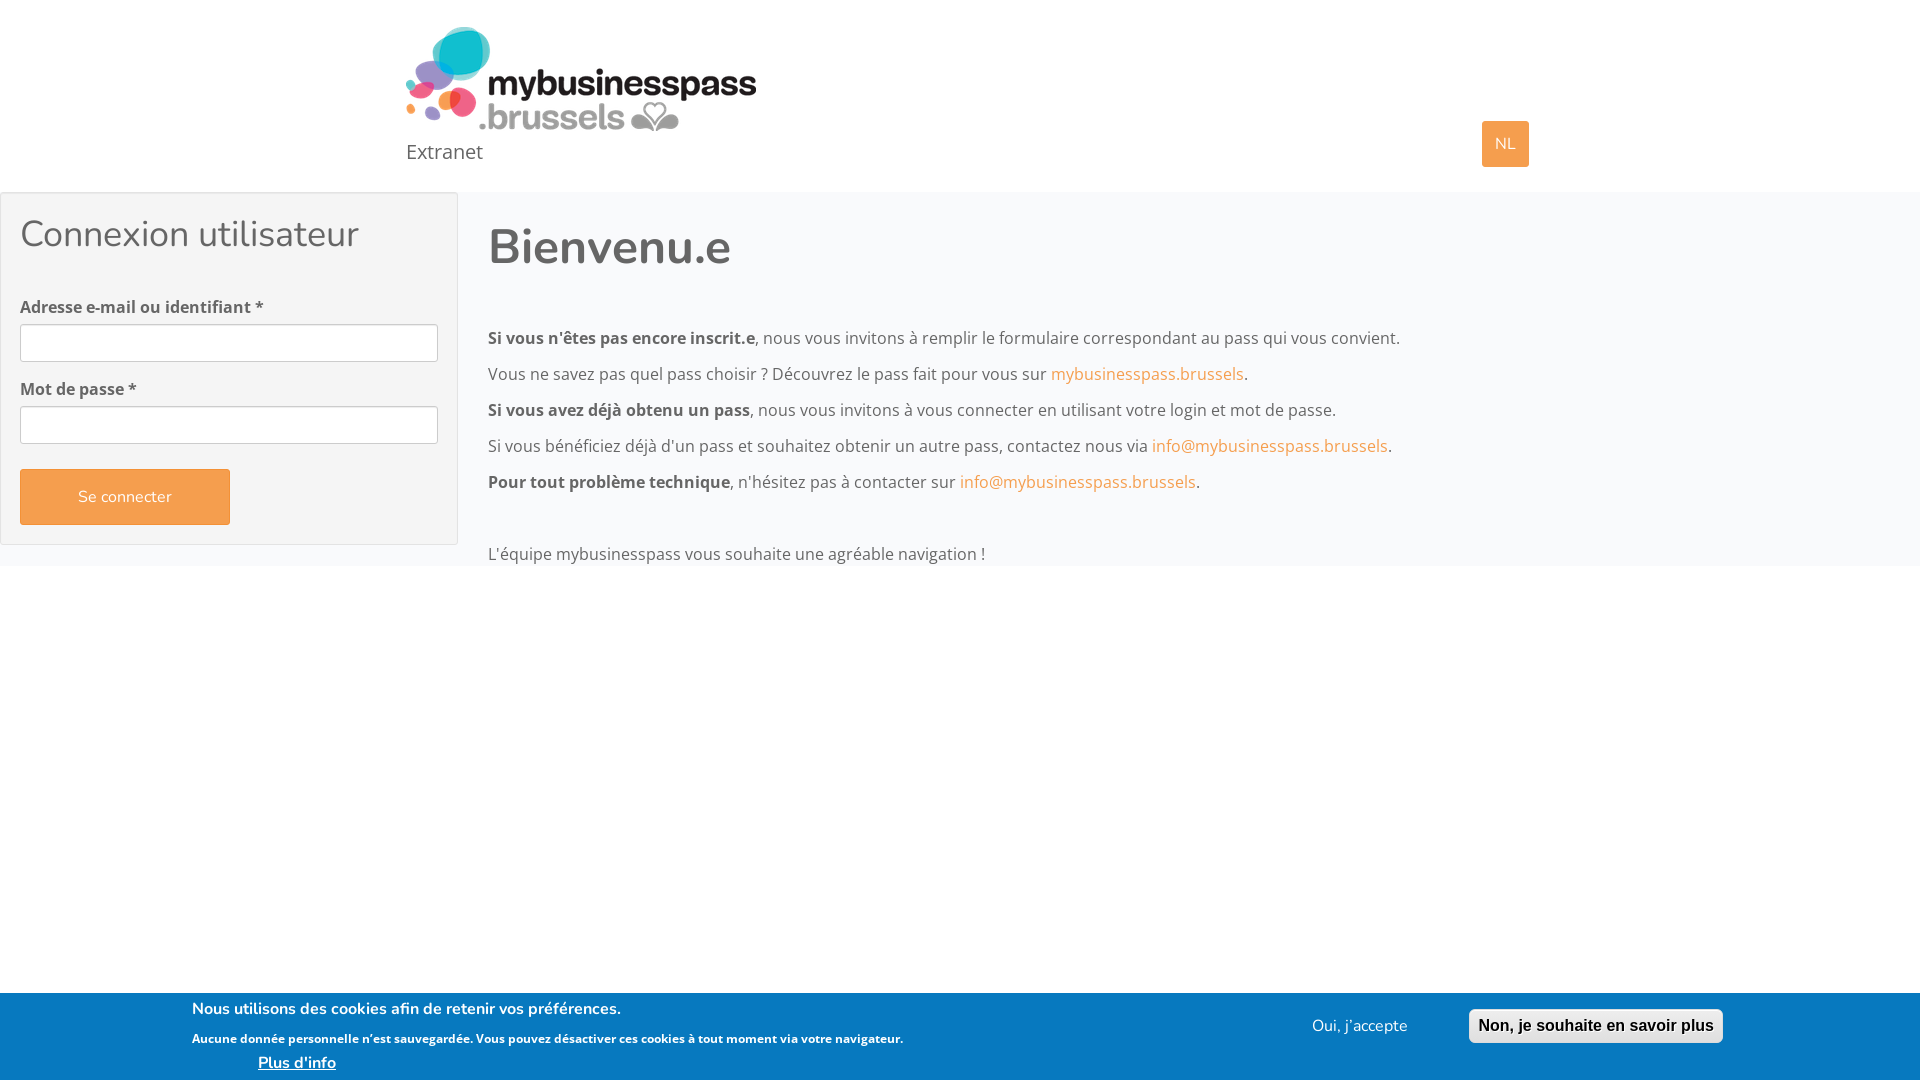  I want to click on info@mybusinesspass.brussels, so click(1270, 446).